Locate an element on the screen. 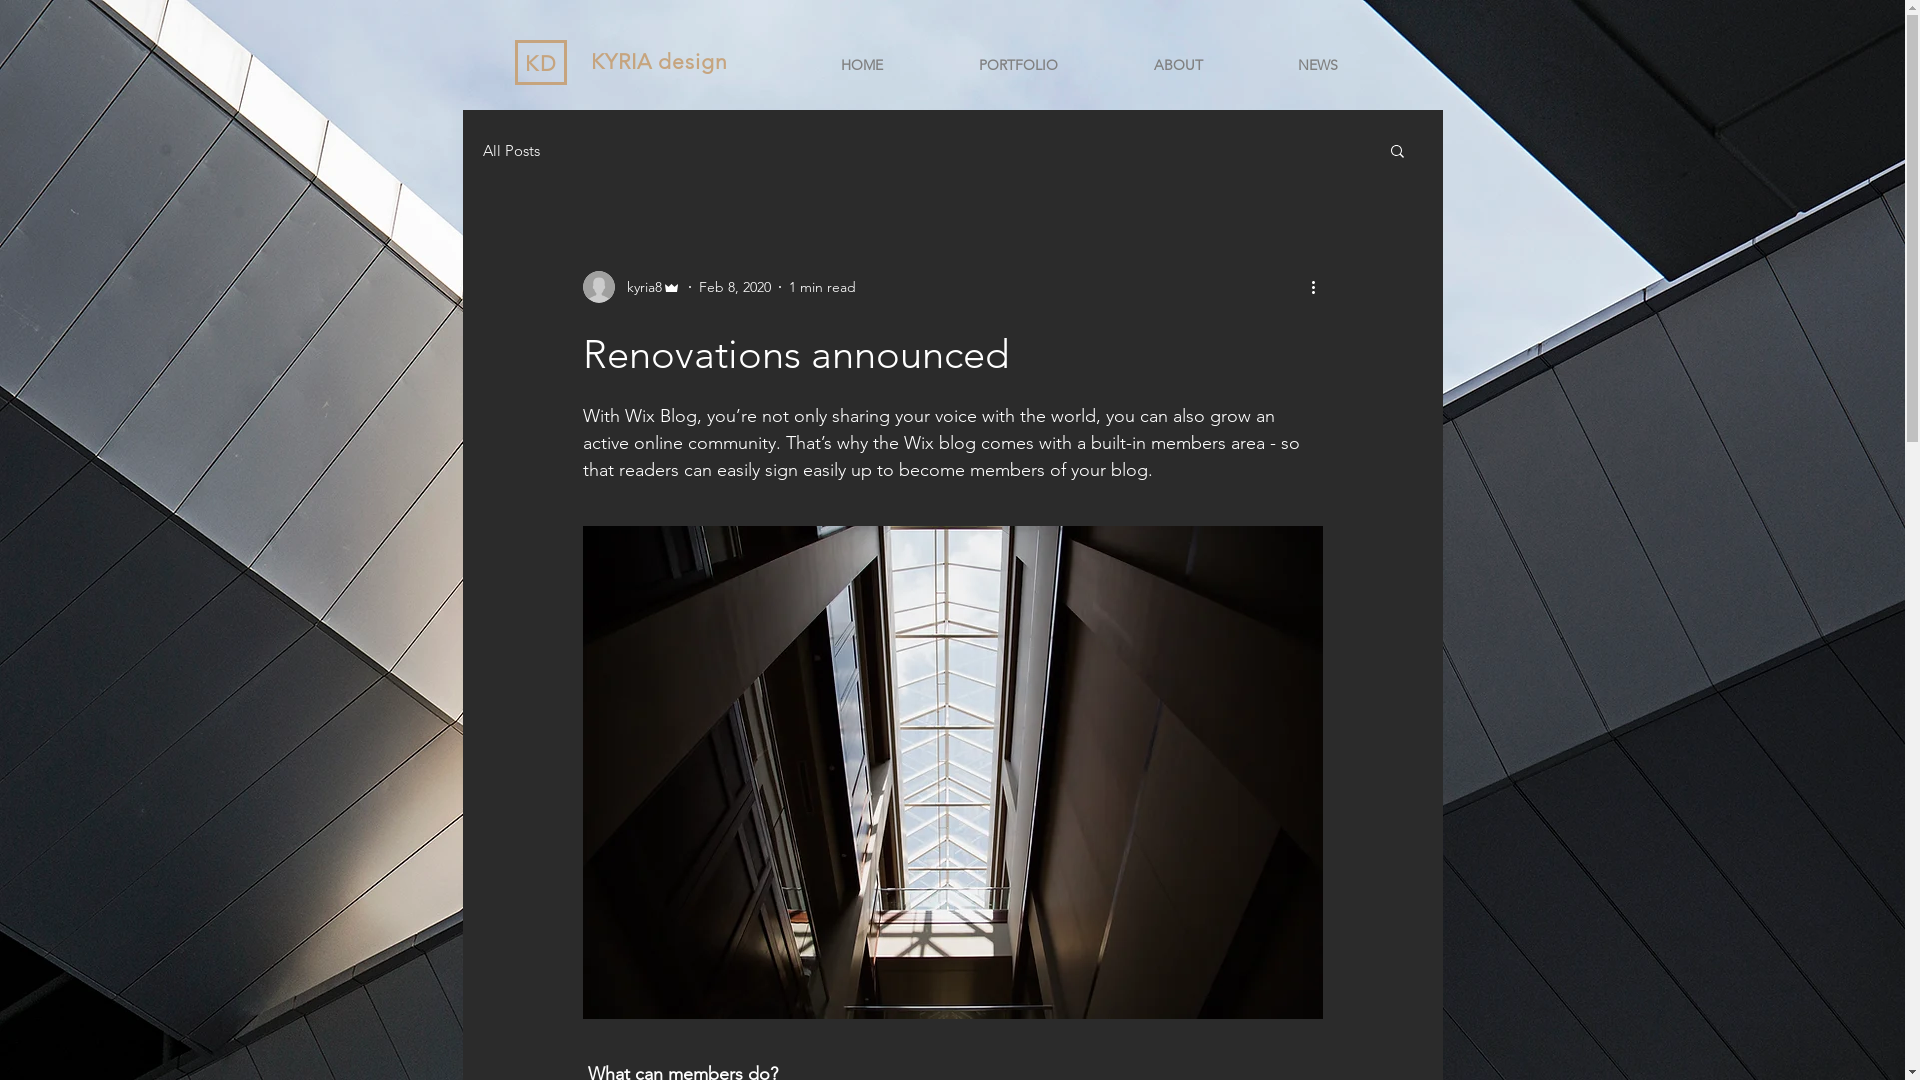 Image resolution: width=1920 pixels, height=1080 pixels. K is located at coordinates (532, 64).